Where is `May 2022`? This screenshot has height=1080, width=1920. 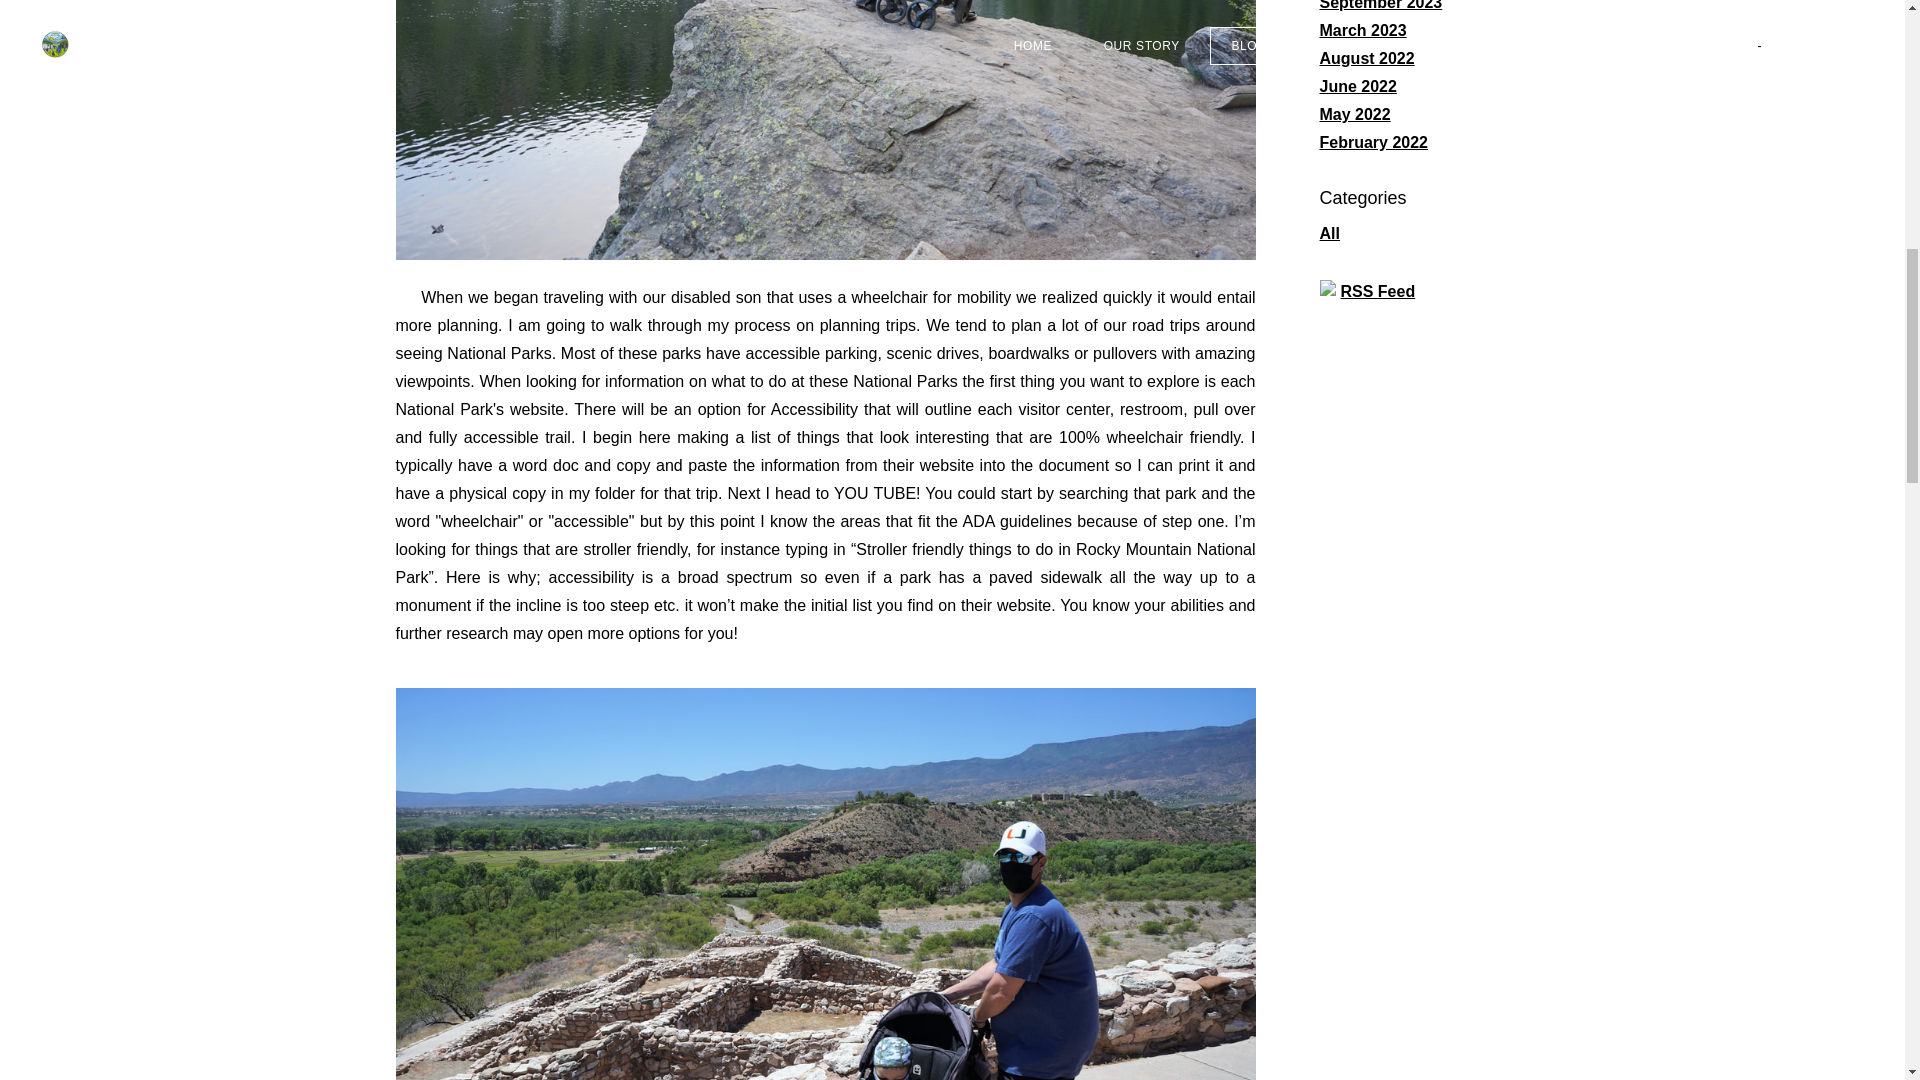
May 2022 is located at coordinates (1355, 114).